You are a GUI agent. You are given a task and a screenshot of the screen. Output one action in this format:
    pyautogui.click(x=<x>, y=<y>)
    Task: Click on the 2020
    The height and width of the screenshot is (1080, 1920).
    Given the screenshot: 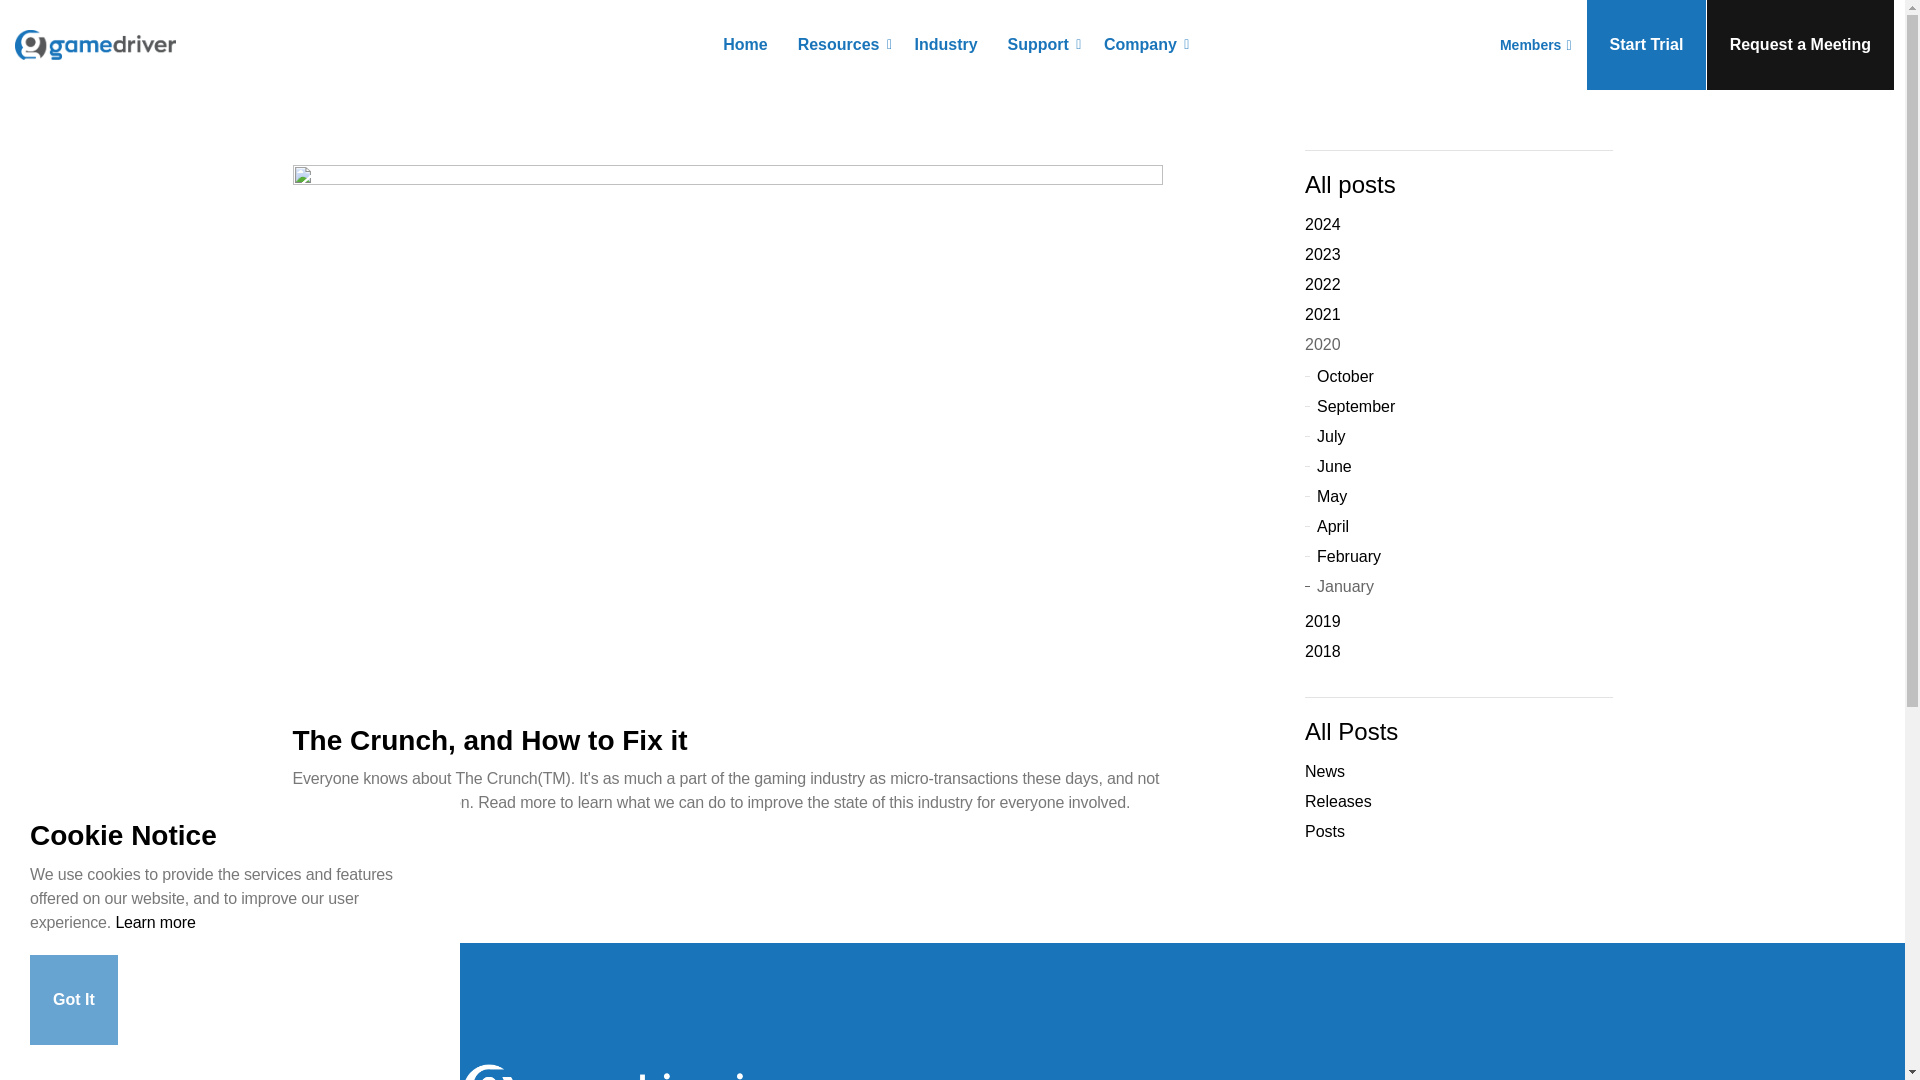 What is the action you would take?
    pyautogui.click(x=1458, y=344)
    